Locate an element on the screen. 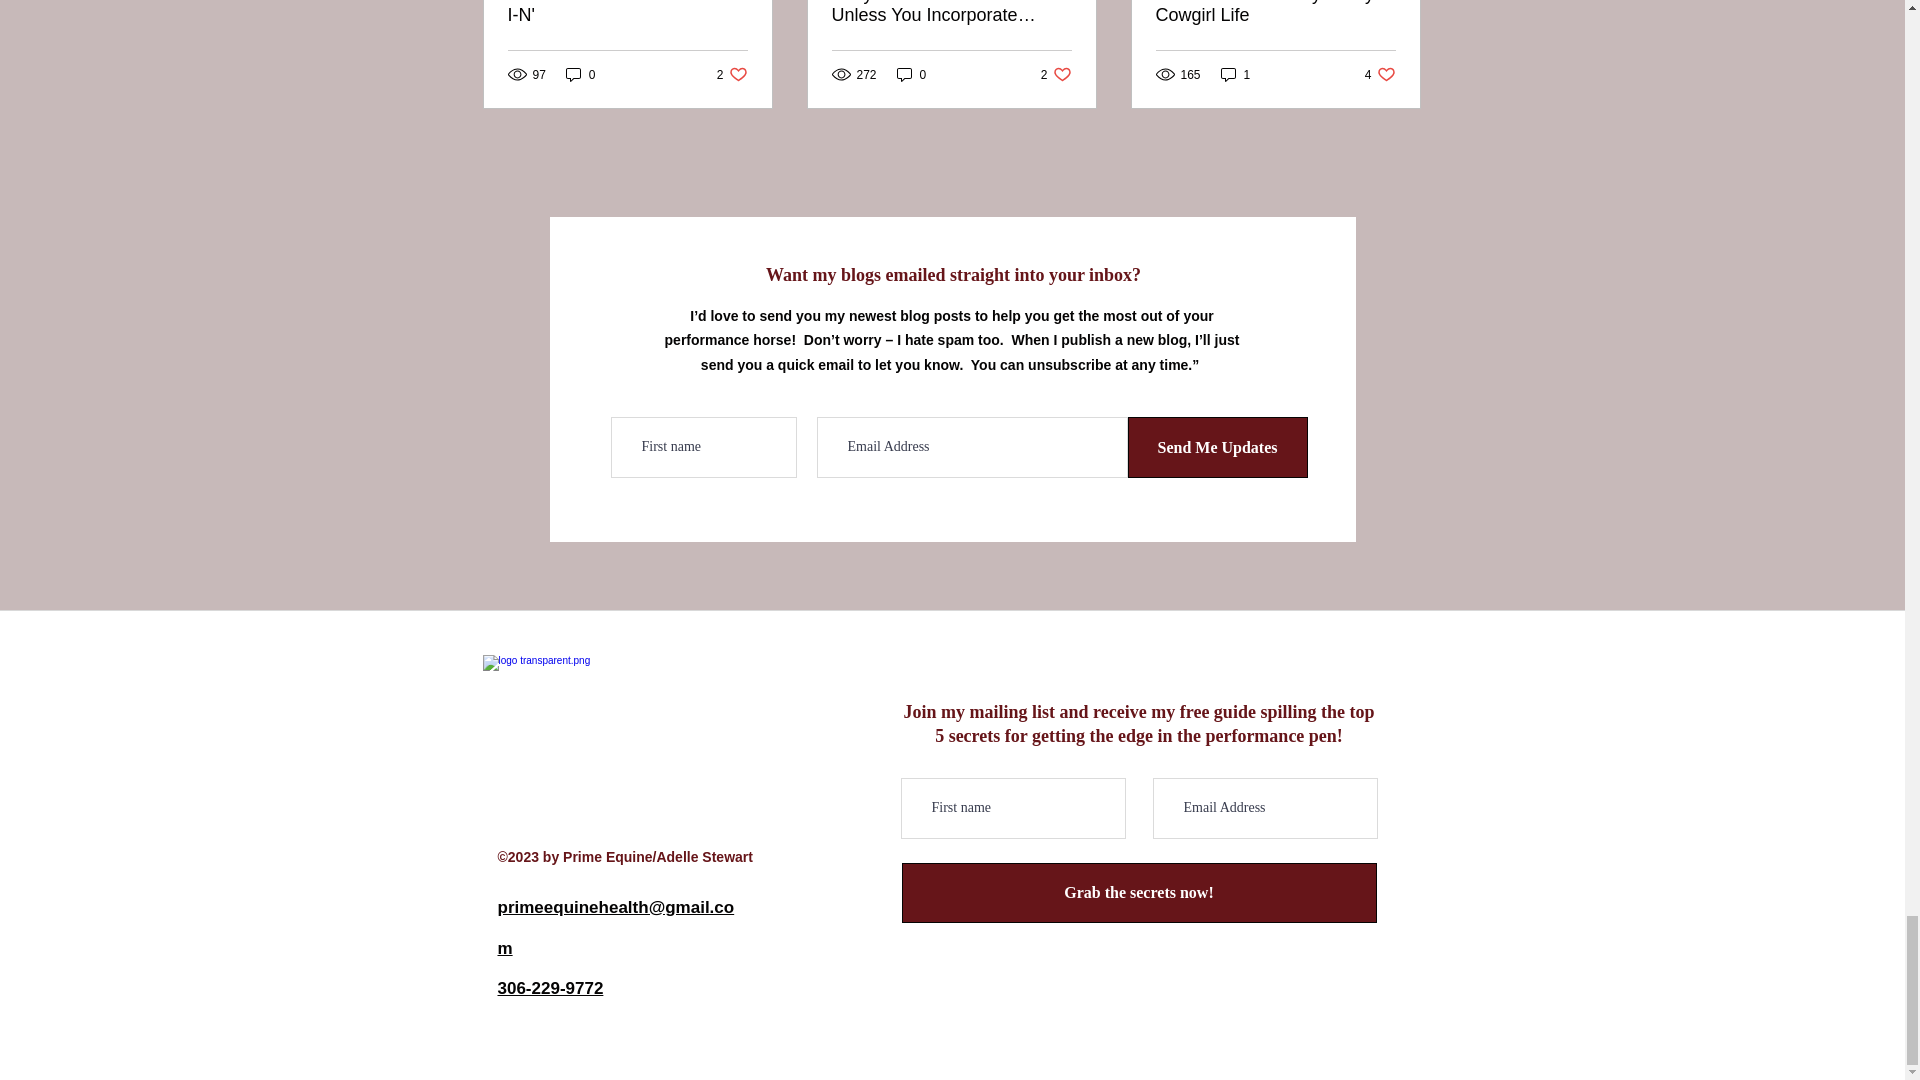 Image resolution: width=1920 pixels, height=1080 pixels. 0 is located at coordinates (580, 74).